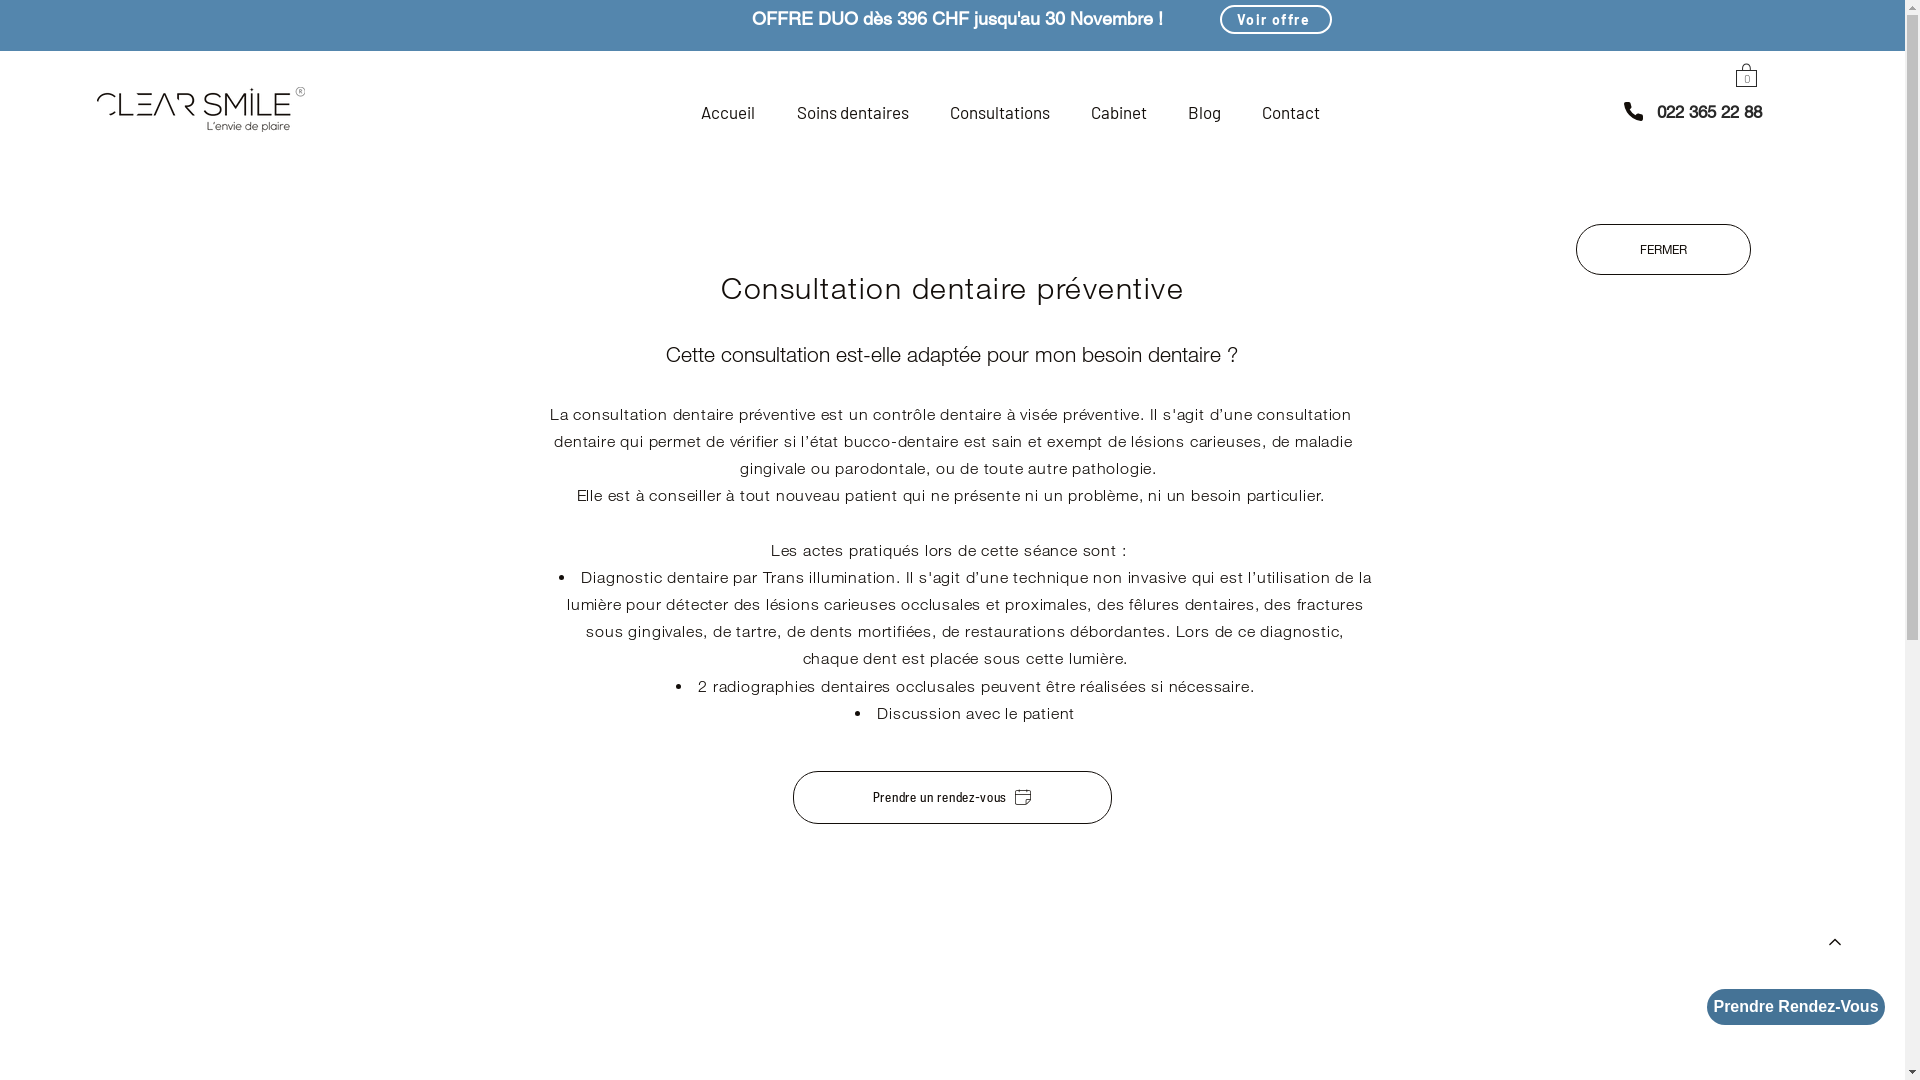 This screenshot has width=1920, height=1080. What do you see at coordinates (1710, 112) in the screenshot?
I see `022 365 22 88` at bounding box center [1710, 112].